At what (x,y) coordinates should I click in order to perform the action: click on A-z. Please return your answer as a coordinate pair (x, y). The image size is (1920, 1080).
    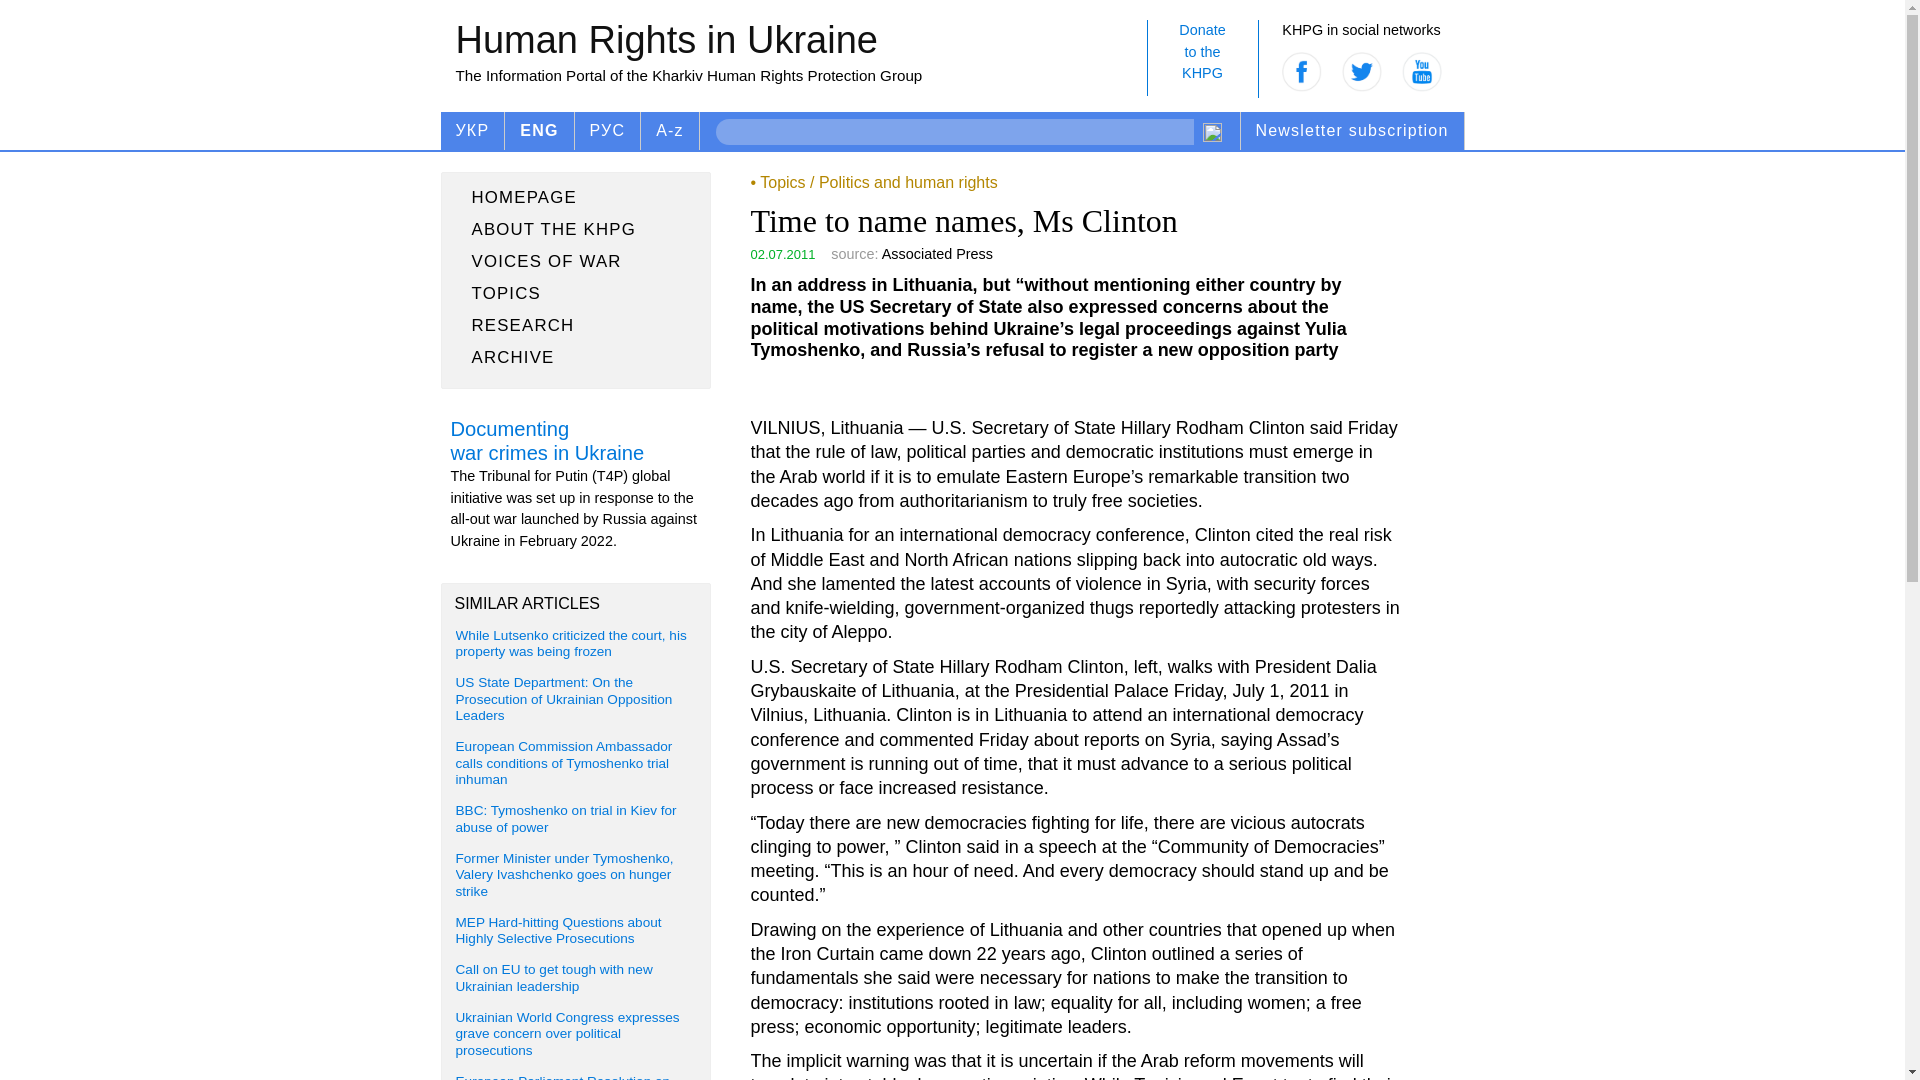
    Looking at the image, I should click on (576, 262).